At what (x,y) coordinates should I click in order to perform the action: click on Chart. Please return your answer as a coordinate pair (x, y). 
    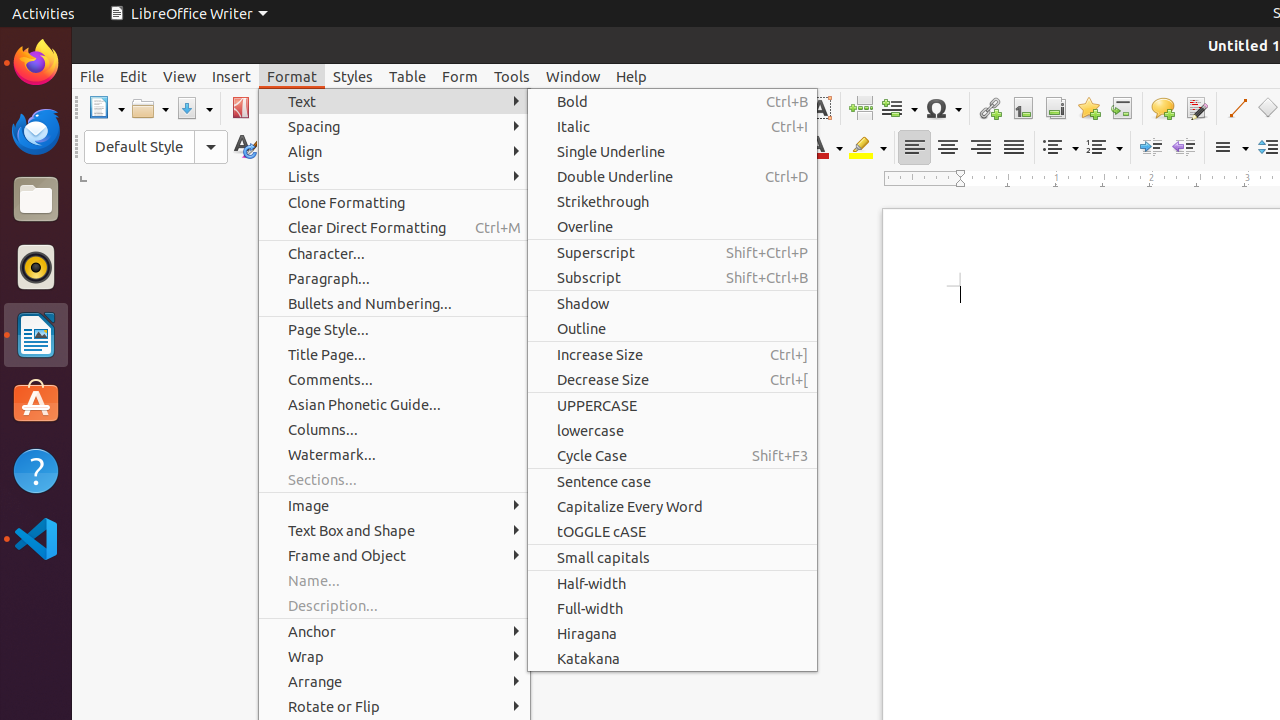
    Looking at the image, I should click on (786, 108).